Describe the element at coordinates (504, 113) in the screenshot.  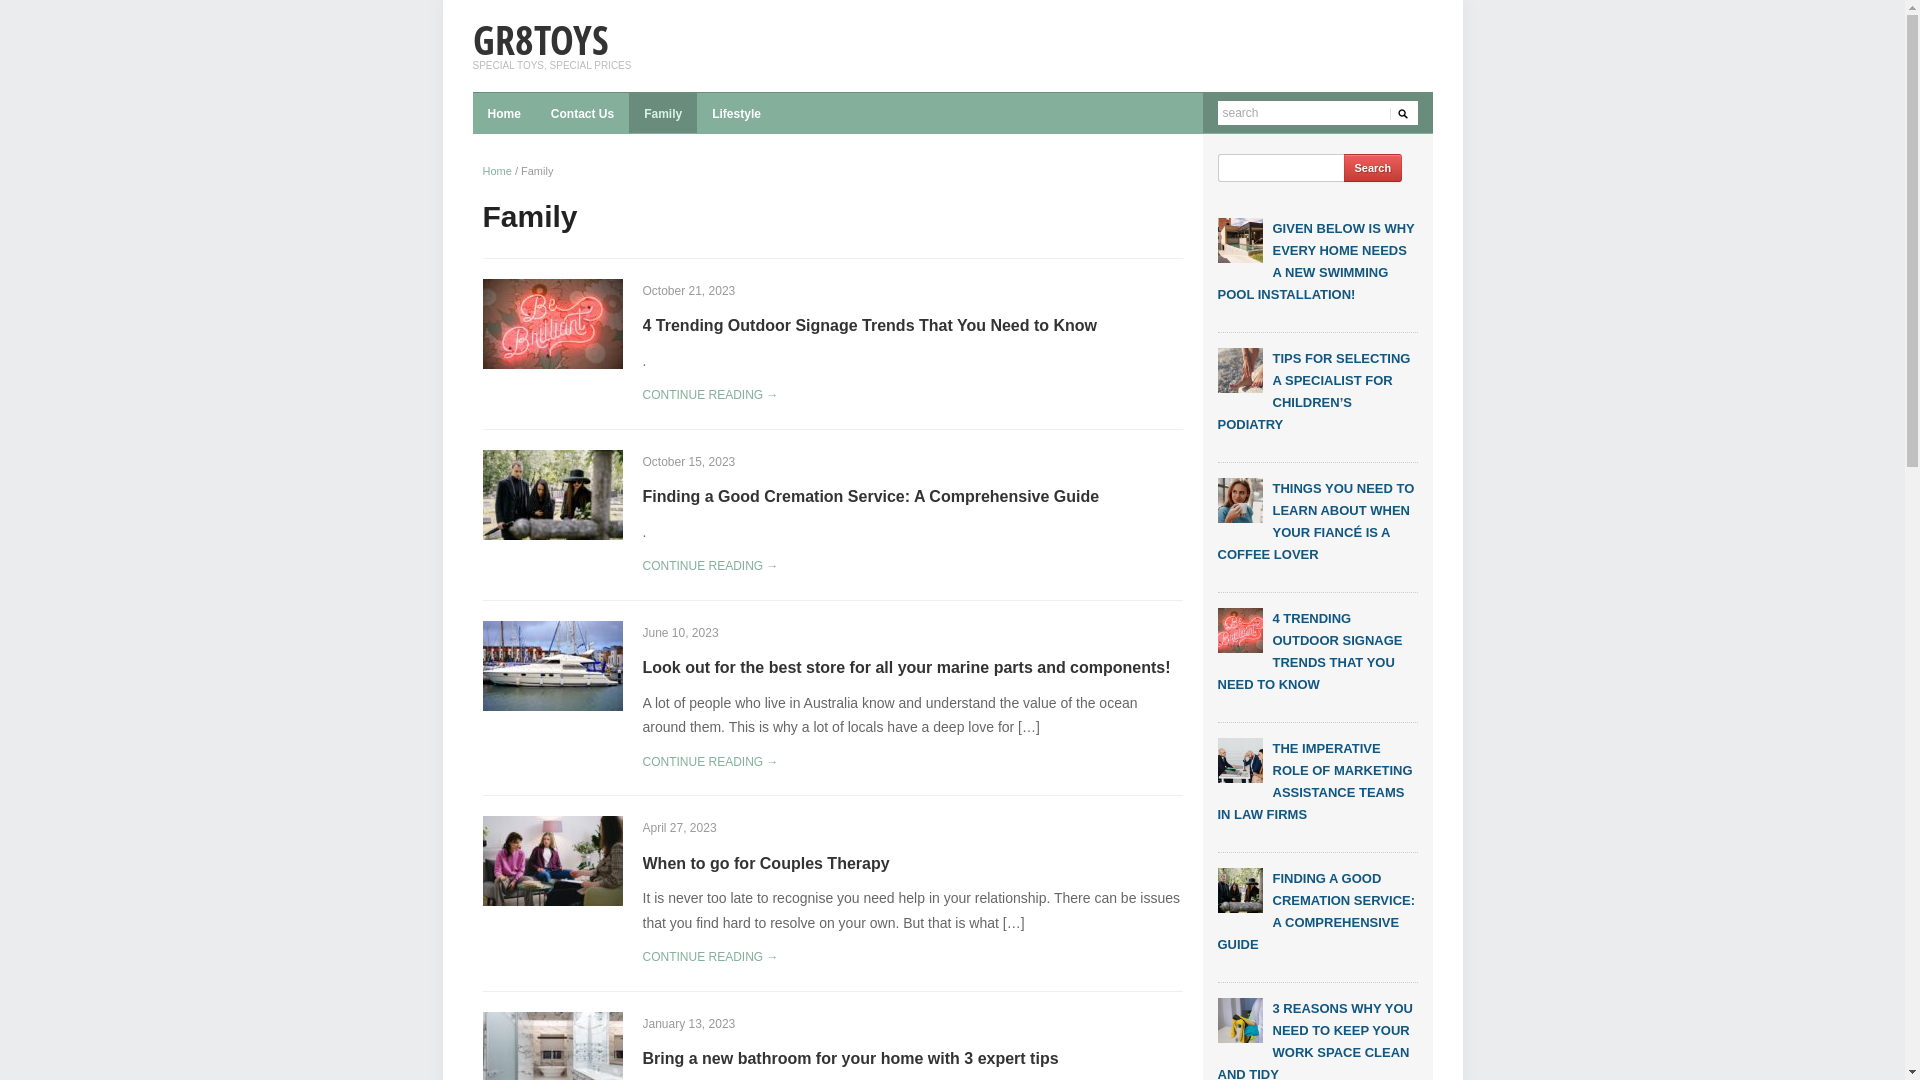
I see `Home` at that location.